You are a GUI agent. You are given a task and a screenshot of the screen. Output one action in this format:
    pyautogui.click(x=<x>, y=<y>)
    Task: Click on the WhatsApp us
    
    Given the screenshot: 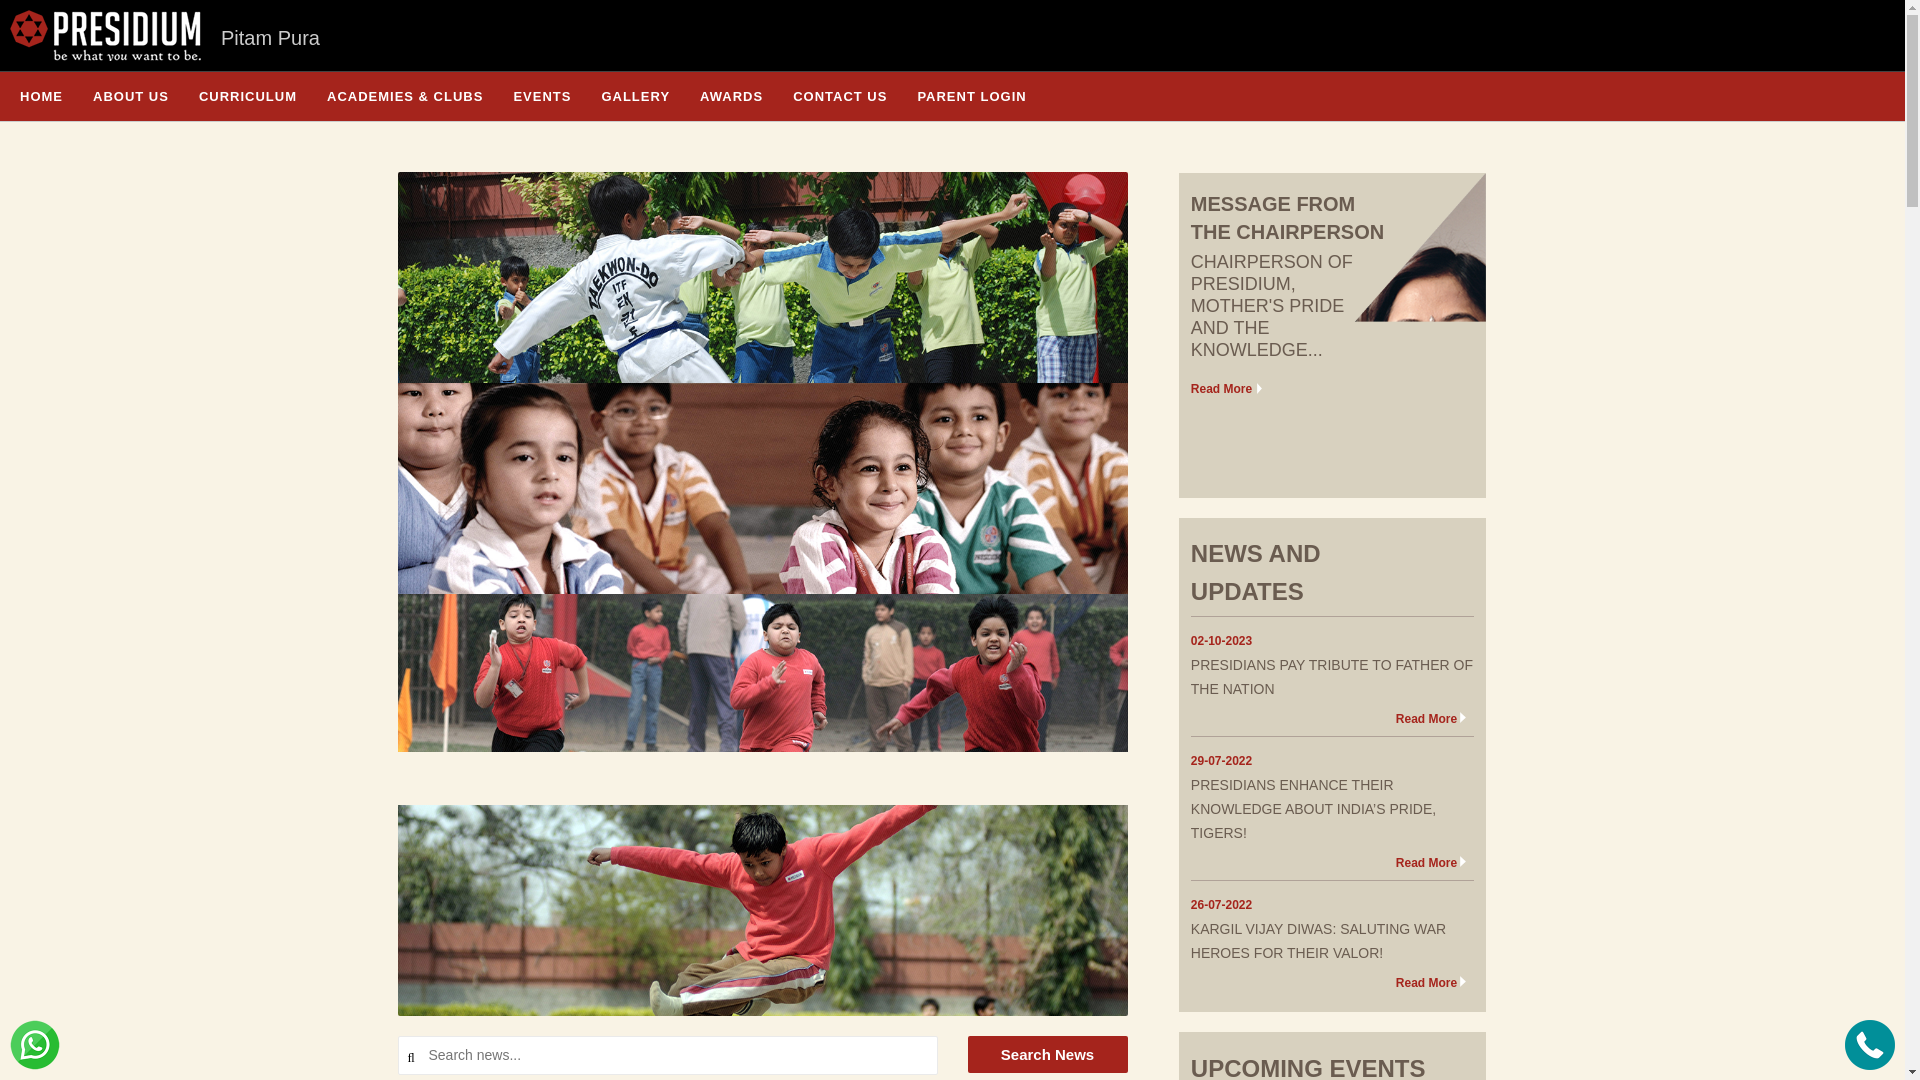 What is the action you would take?
    pyautogui.click(x=34, y=1044)
    